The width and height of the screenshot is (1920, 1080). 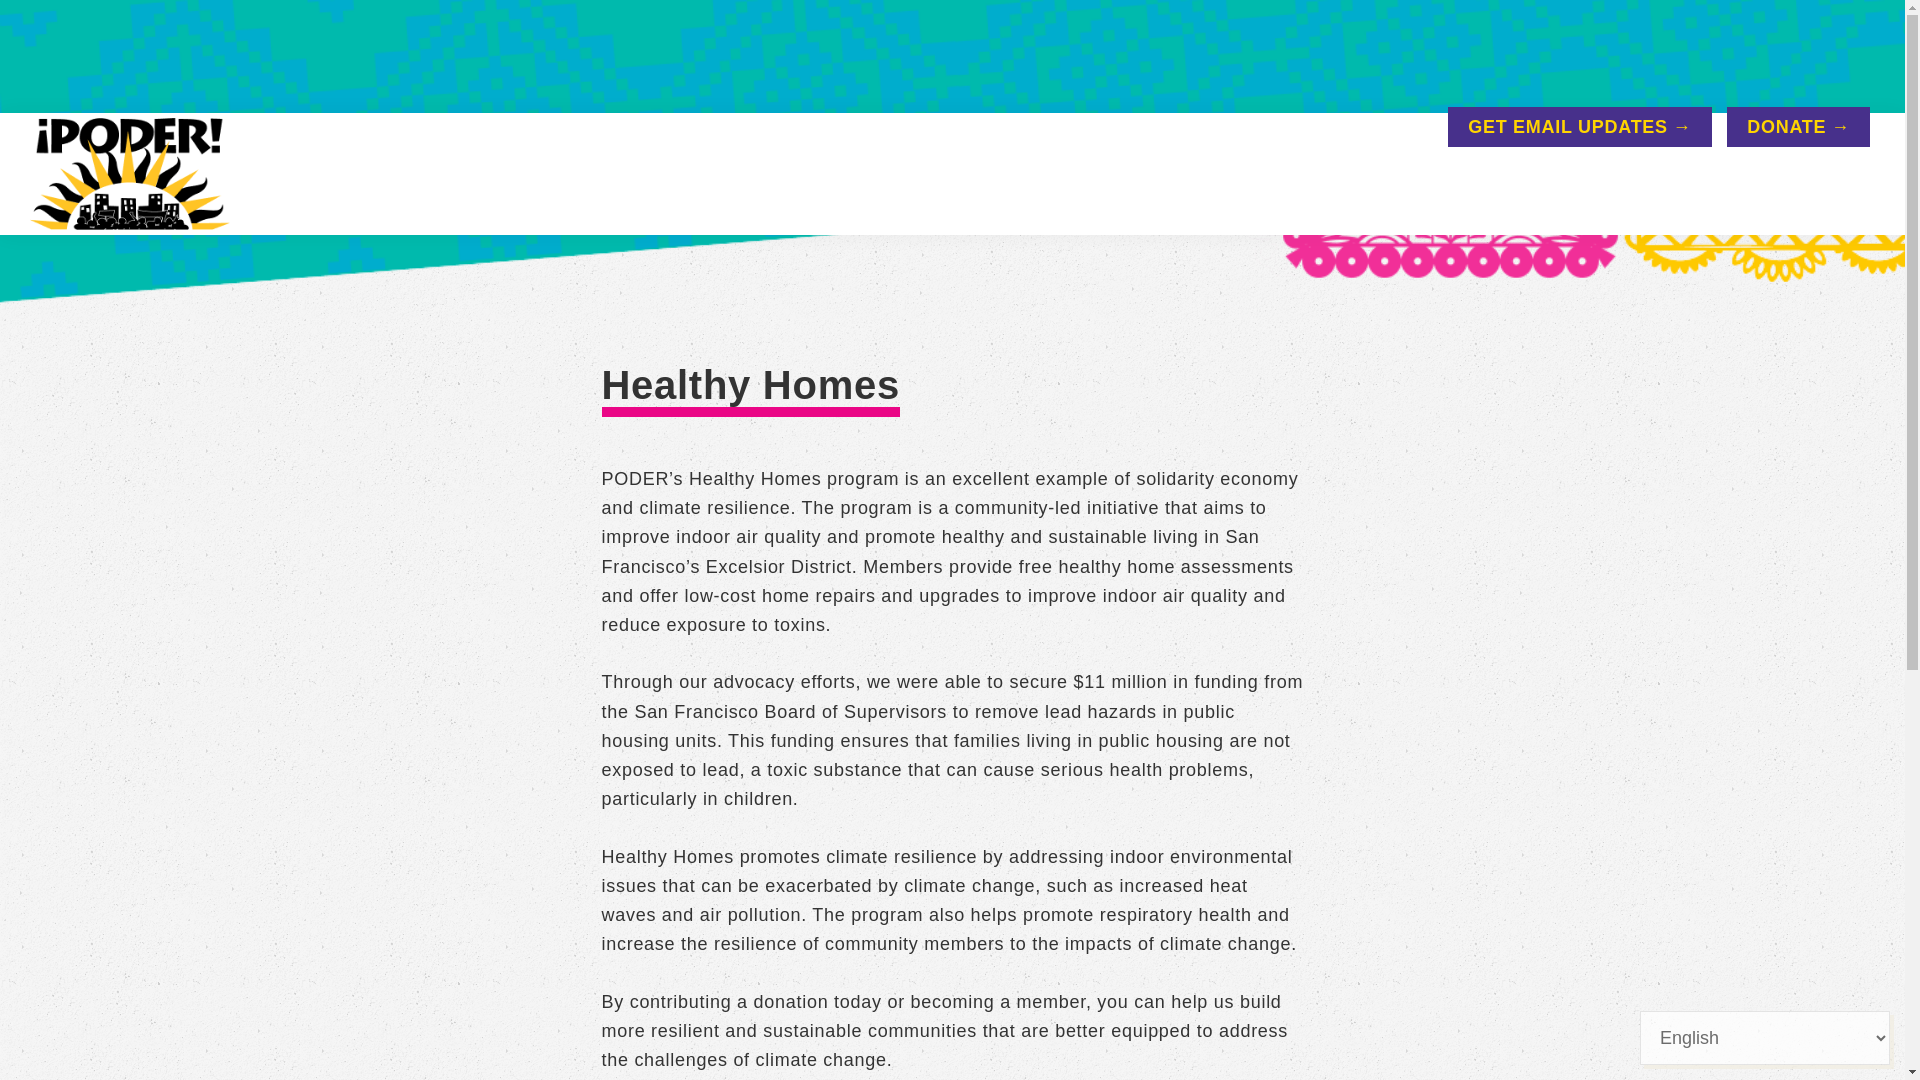 What do you see at coordinates (1798, 126) in the screenshot?
I see `DONATE` at bounding box center [1798, 126].